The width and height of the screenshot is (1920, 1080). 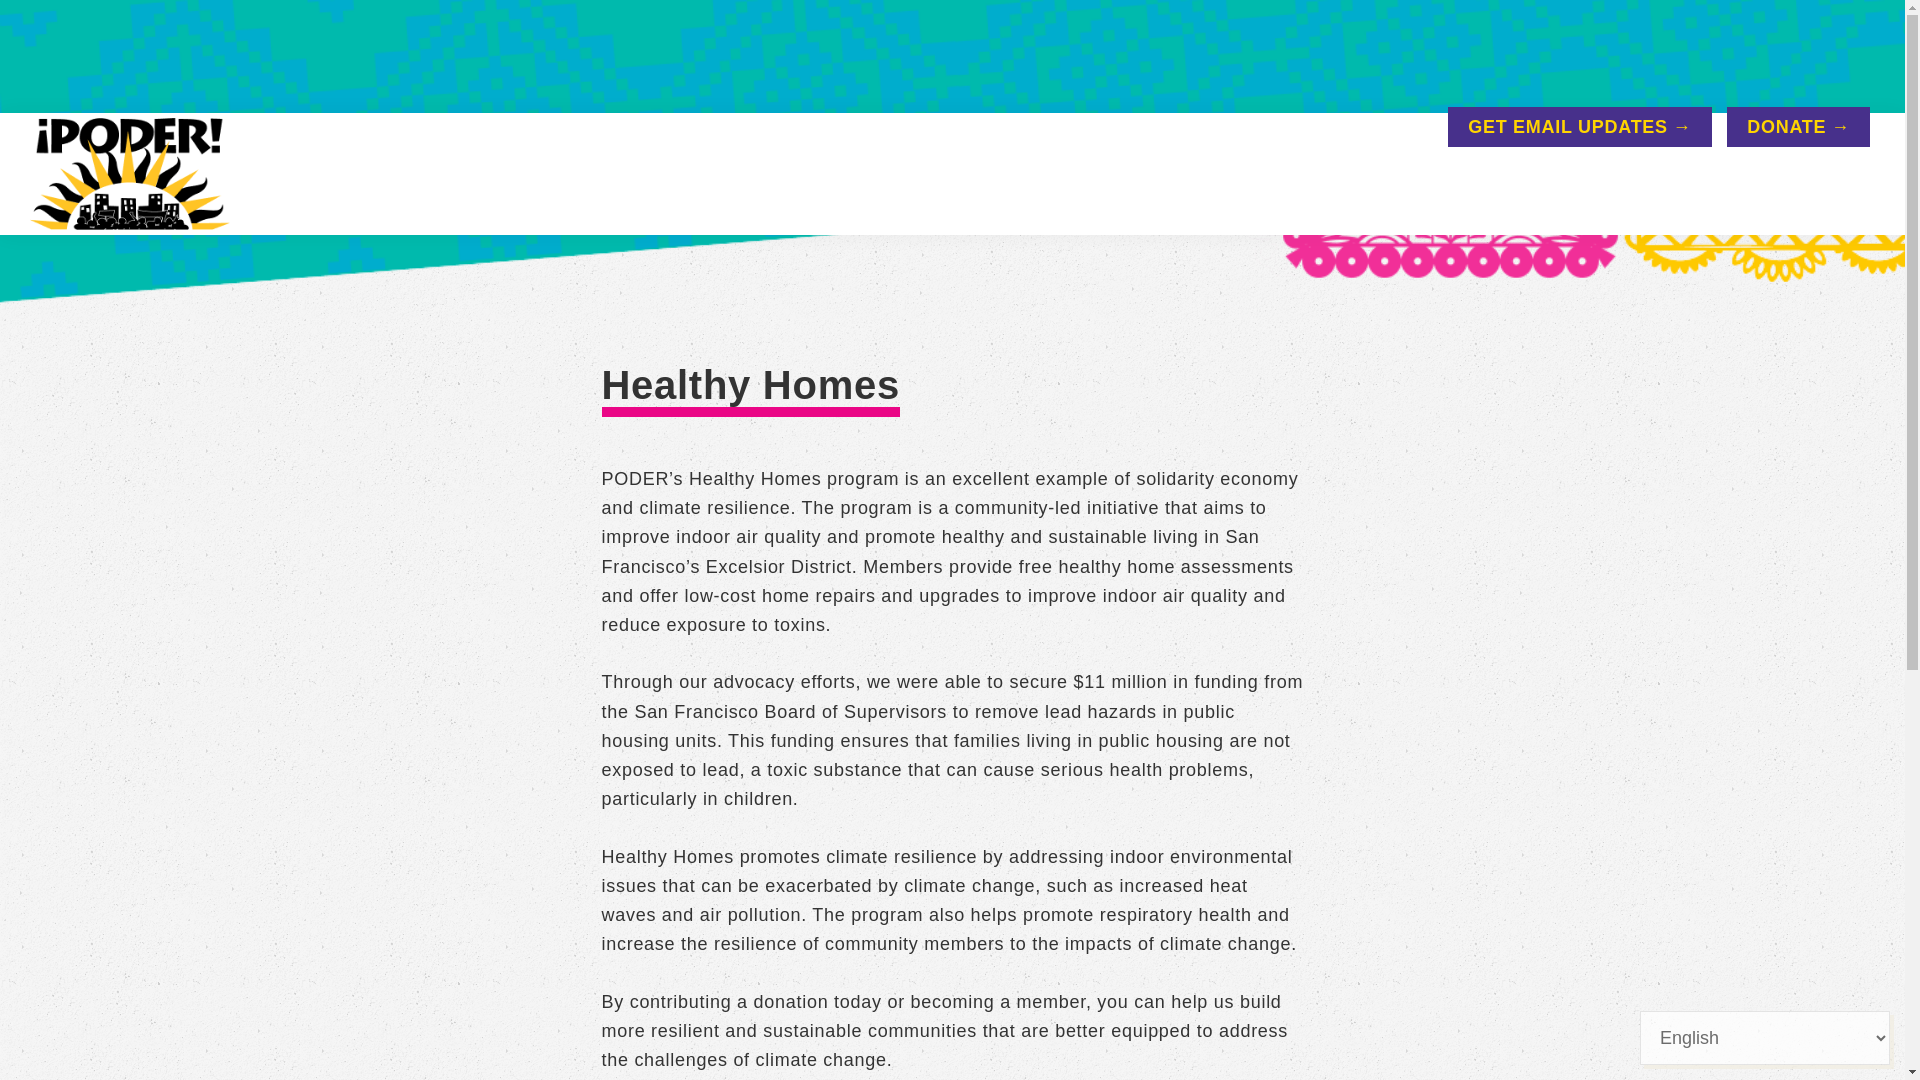 What do you see at coordinates (1798, 126) in the screenshot?
I see `DONATE` at bounding box center [1798, 126].